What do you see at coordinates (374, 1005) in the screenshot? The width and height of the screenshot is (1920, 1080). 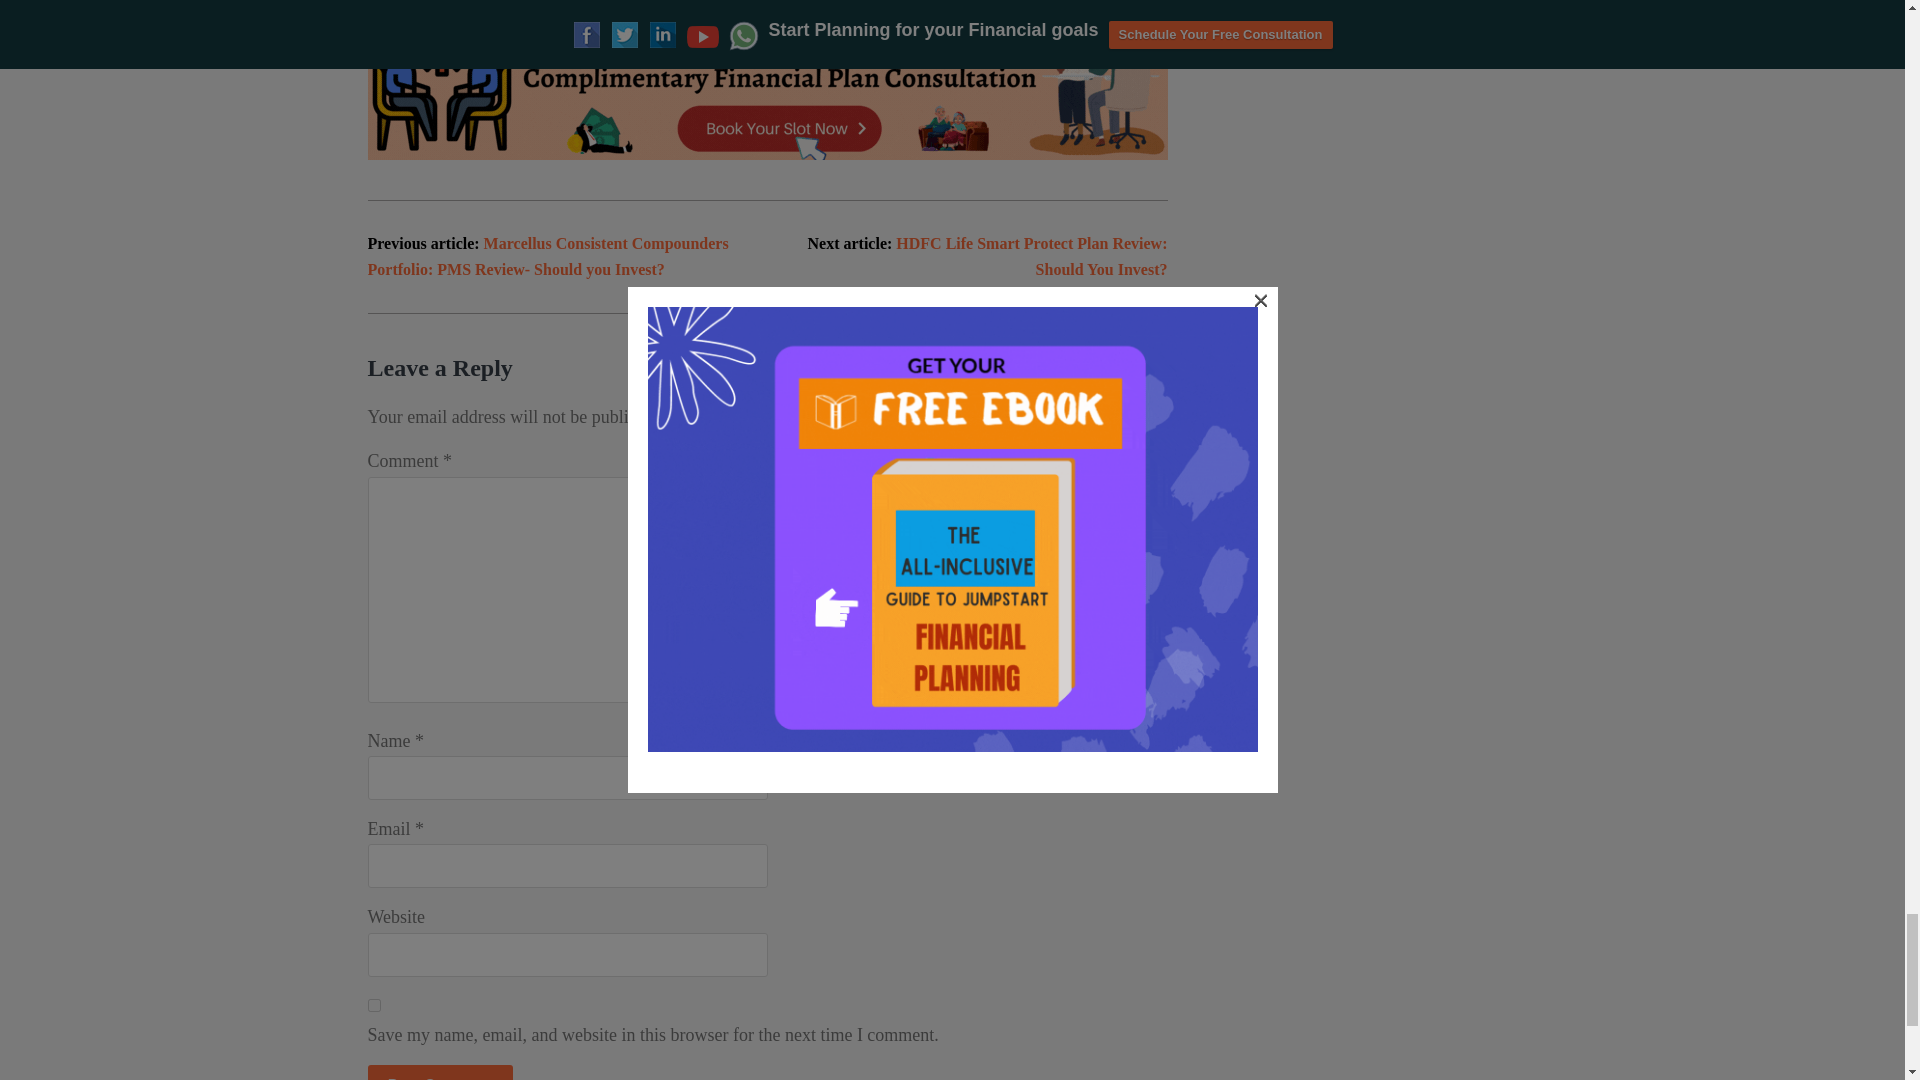 I see `yes` at bounding box center [374, 1005].